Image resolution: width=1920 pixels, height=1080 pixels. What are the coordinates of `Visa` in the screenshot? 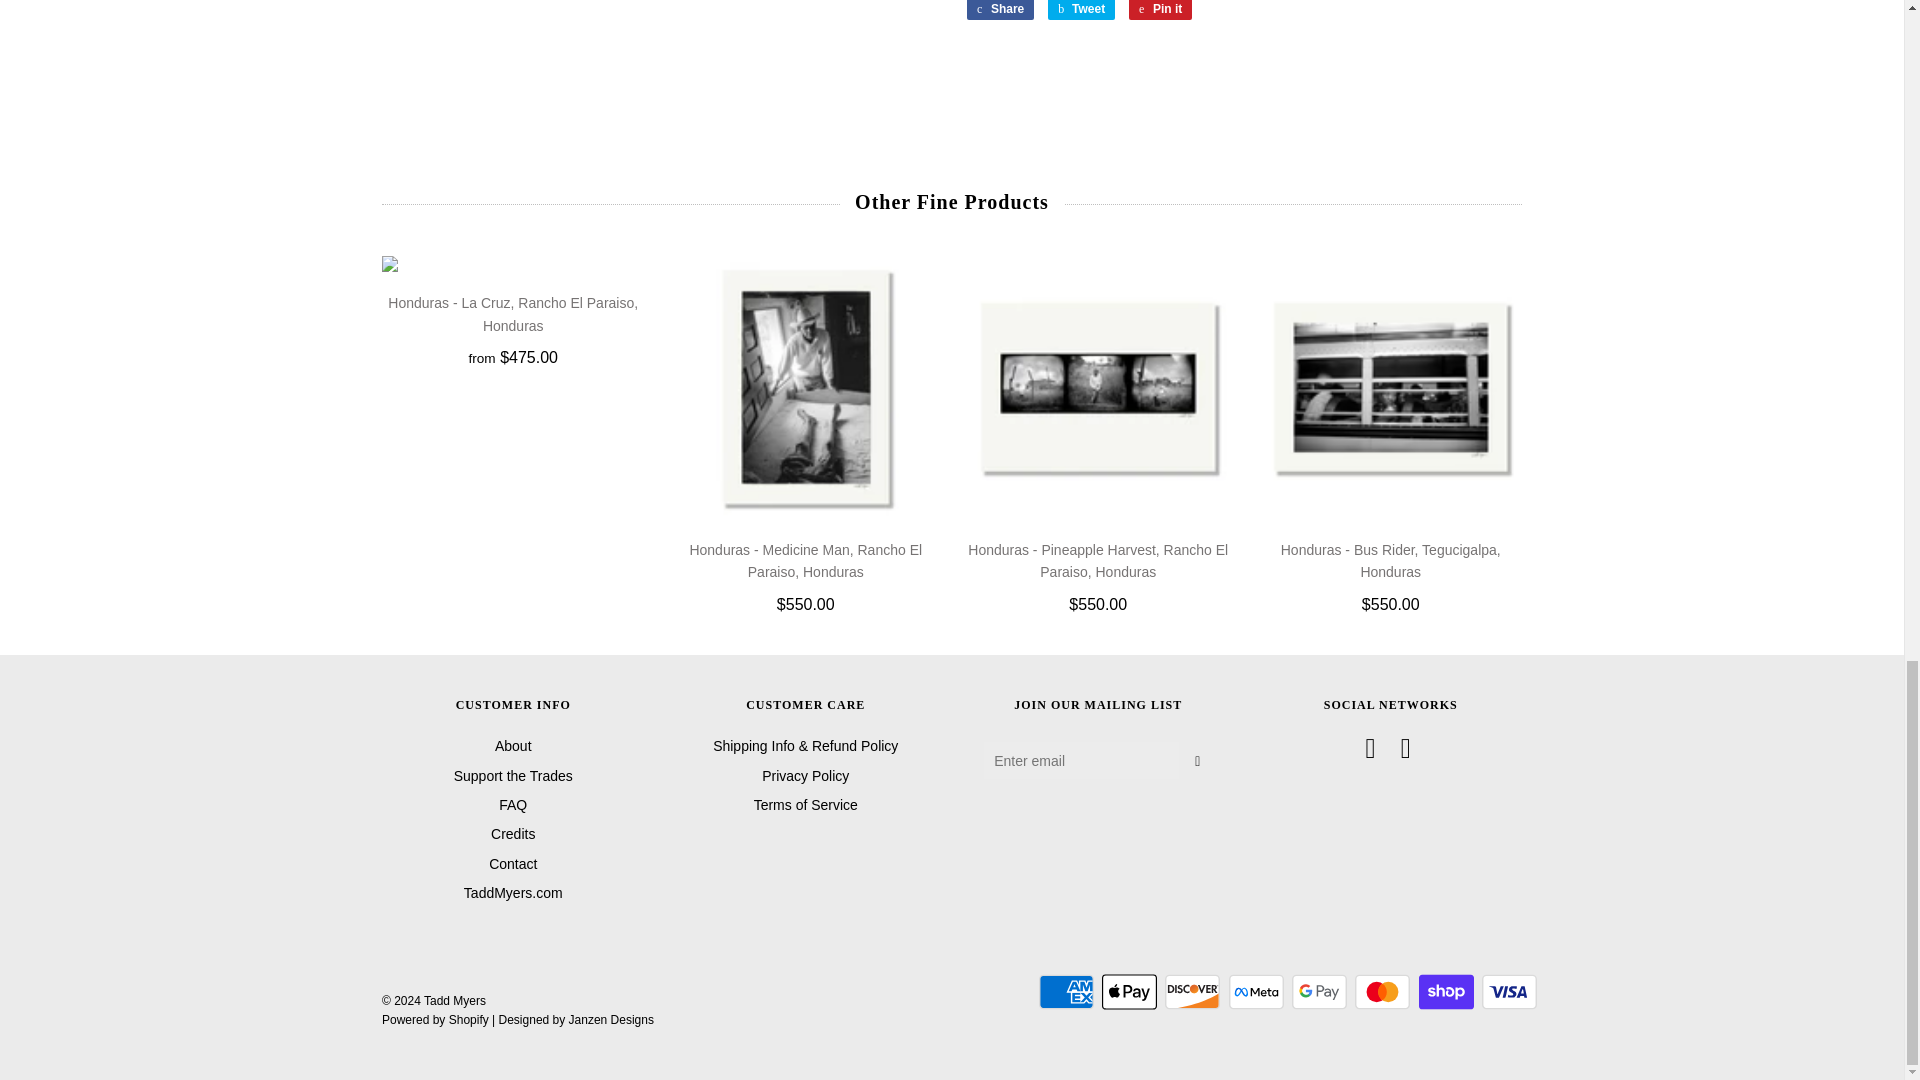 It's located at (1510, 992).